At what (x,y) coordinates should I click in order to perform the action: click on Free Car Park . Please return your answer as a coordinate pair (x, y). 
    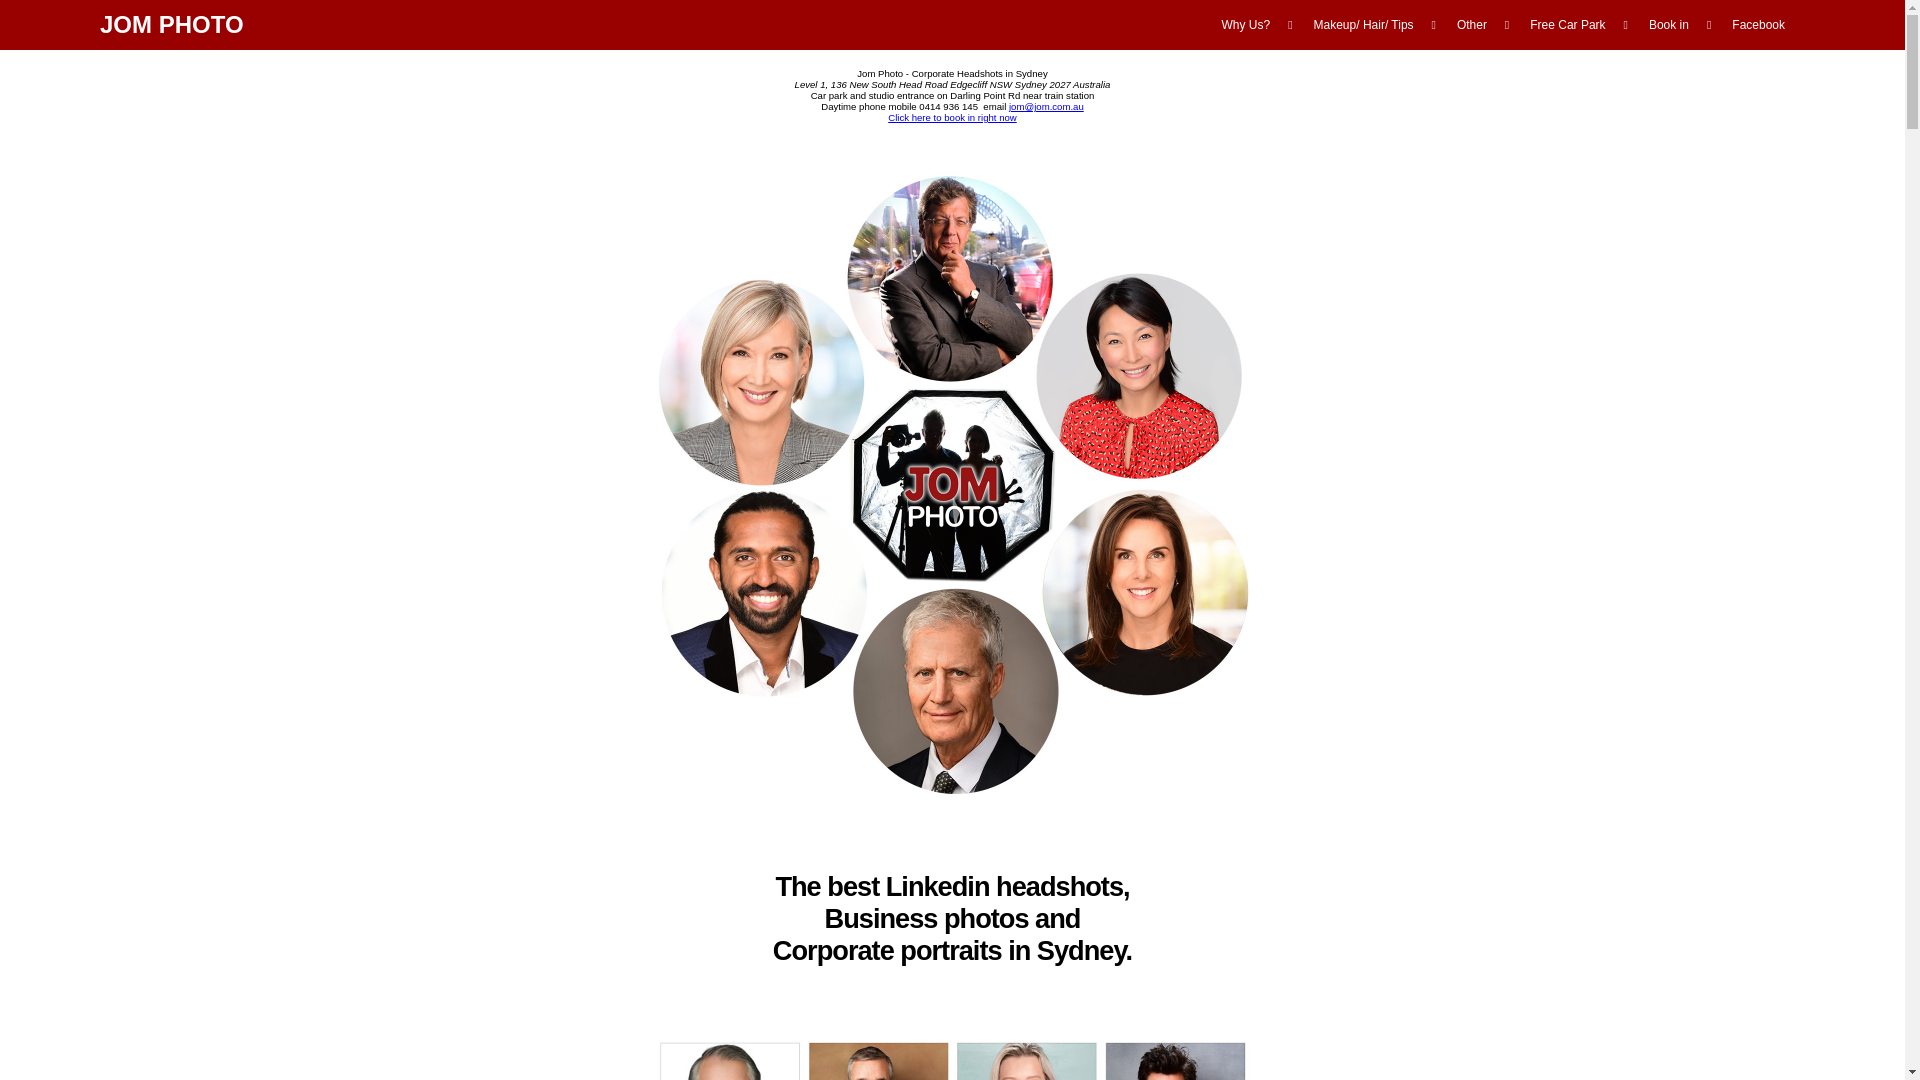
    Looking at the image, I should click on (1570, 25).